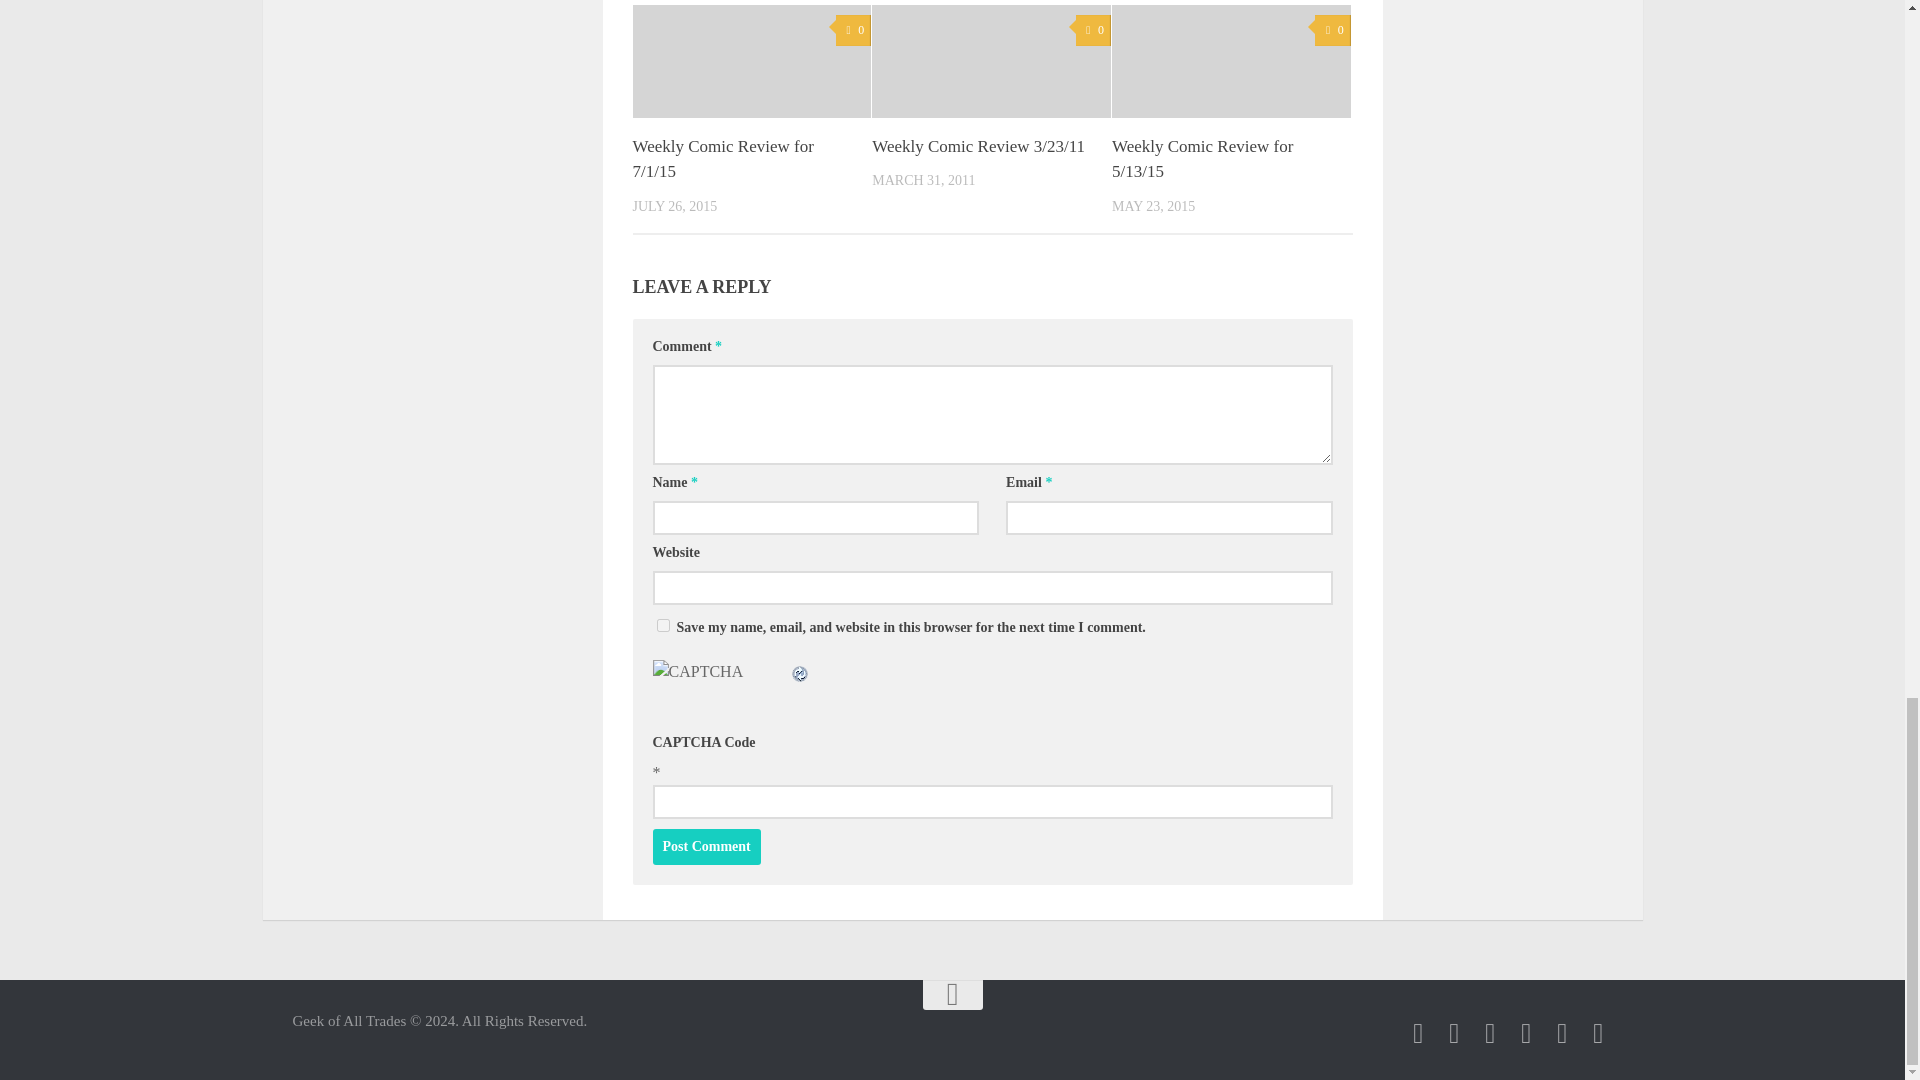 Image resolution: width=1920 pixels, height=1080 pixels. I want to click on Follow me on Facebook, so click(1418, 1033).